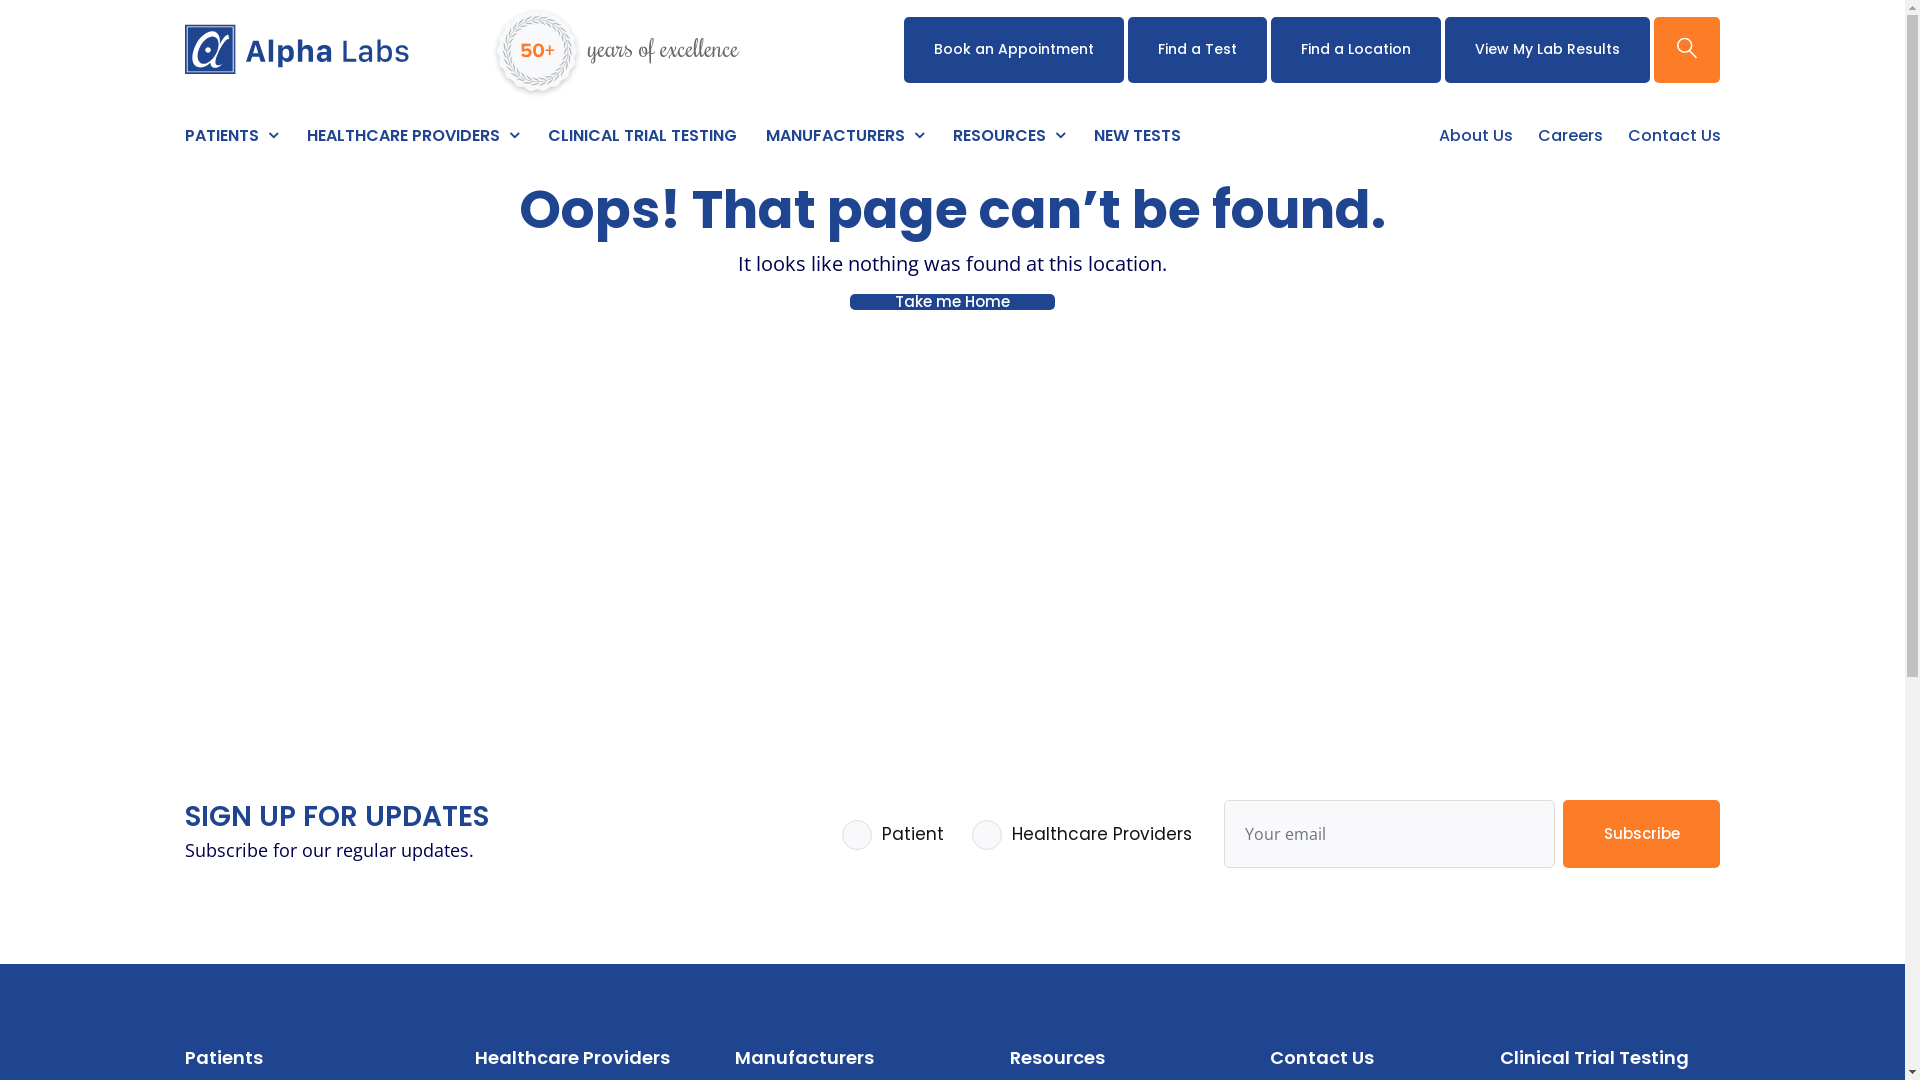 The image size is (1920, 1080). What do you see at coordinates (1570, 140) in the screenshot?
I see `Careers` at bounding box center [1570, 140].